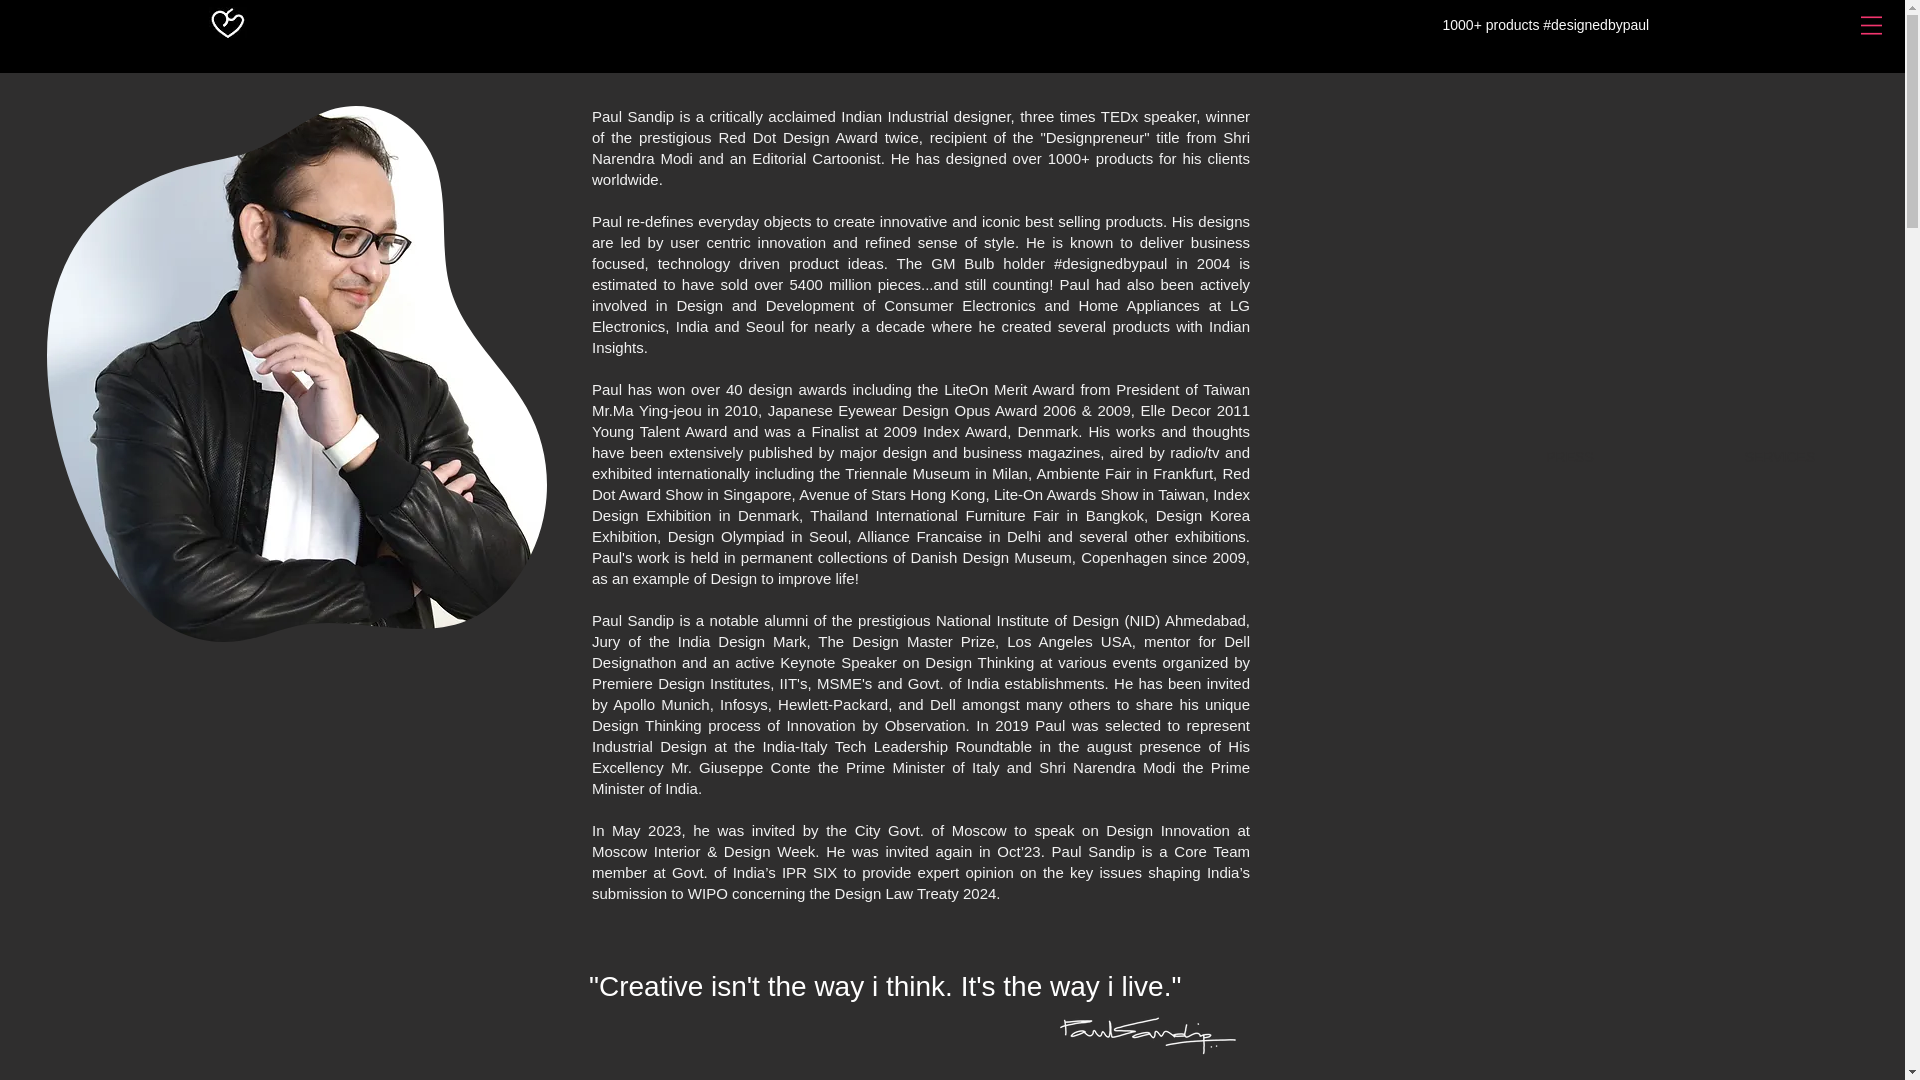  What do you see at coordinates (1570, 458) in the screenshot?
I see `PRESS` at bounding box center [1570, 458].